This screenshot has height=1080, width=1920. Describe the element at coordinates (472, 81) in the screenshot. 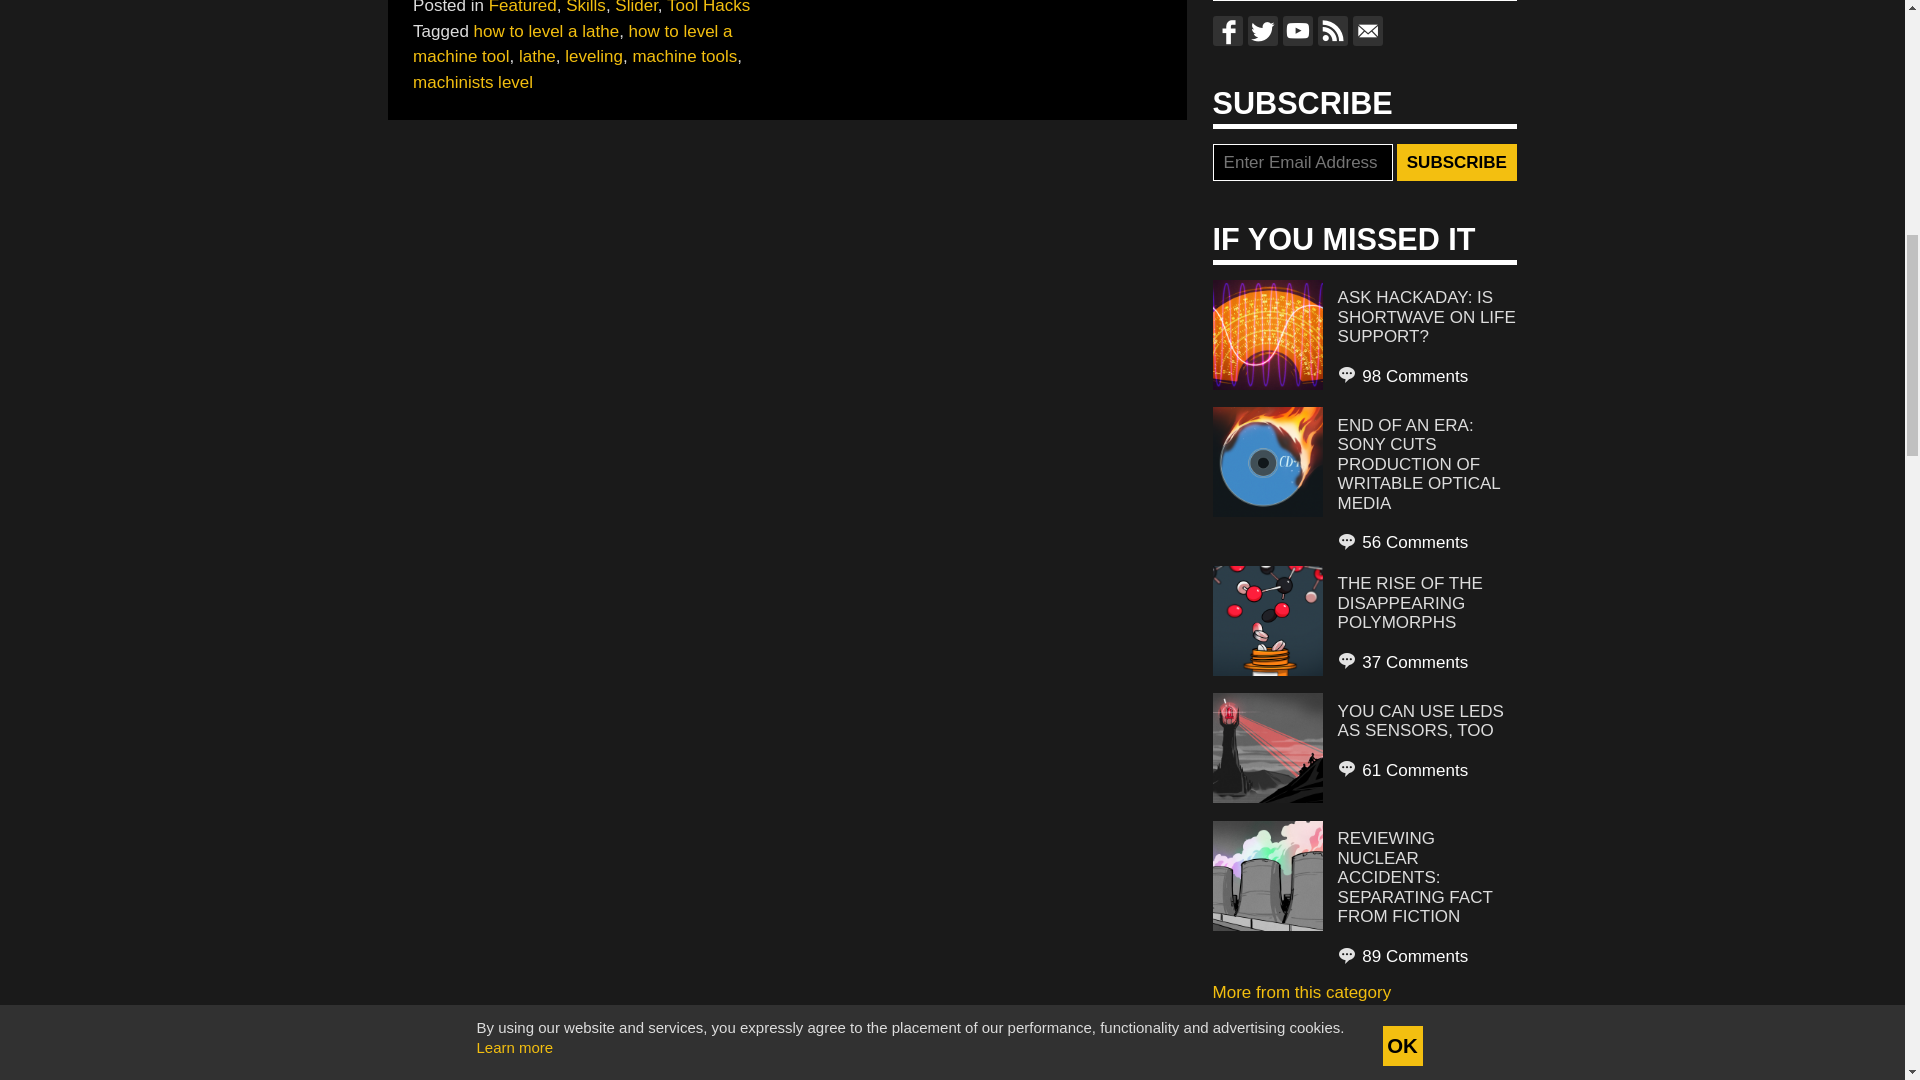

I see `machinists level` at that location.